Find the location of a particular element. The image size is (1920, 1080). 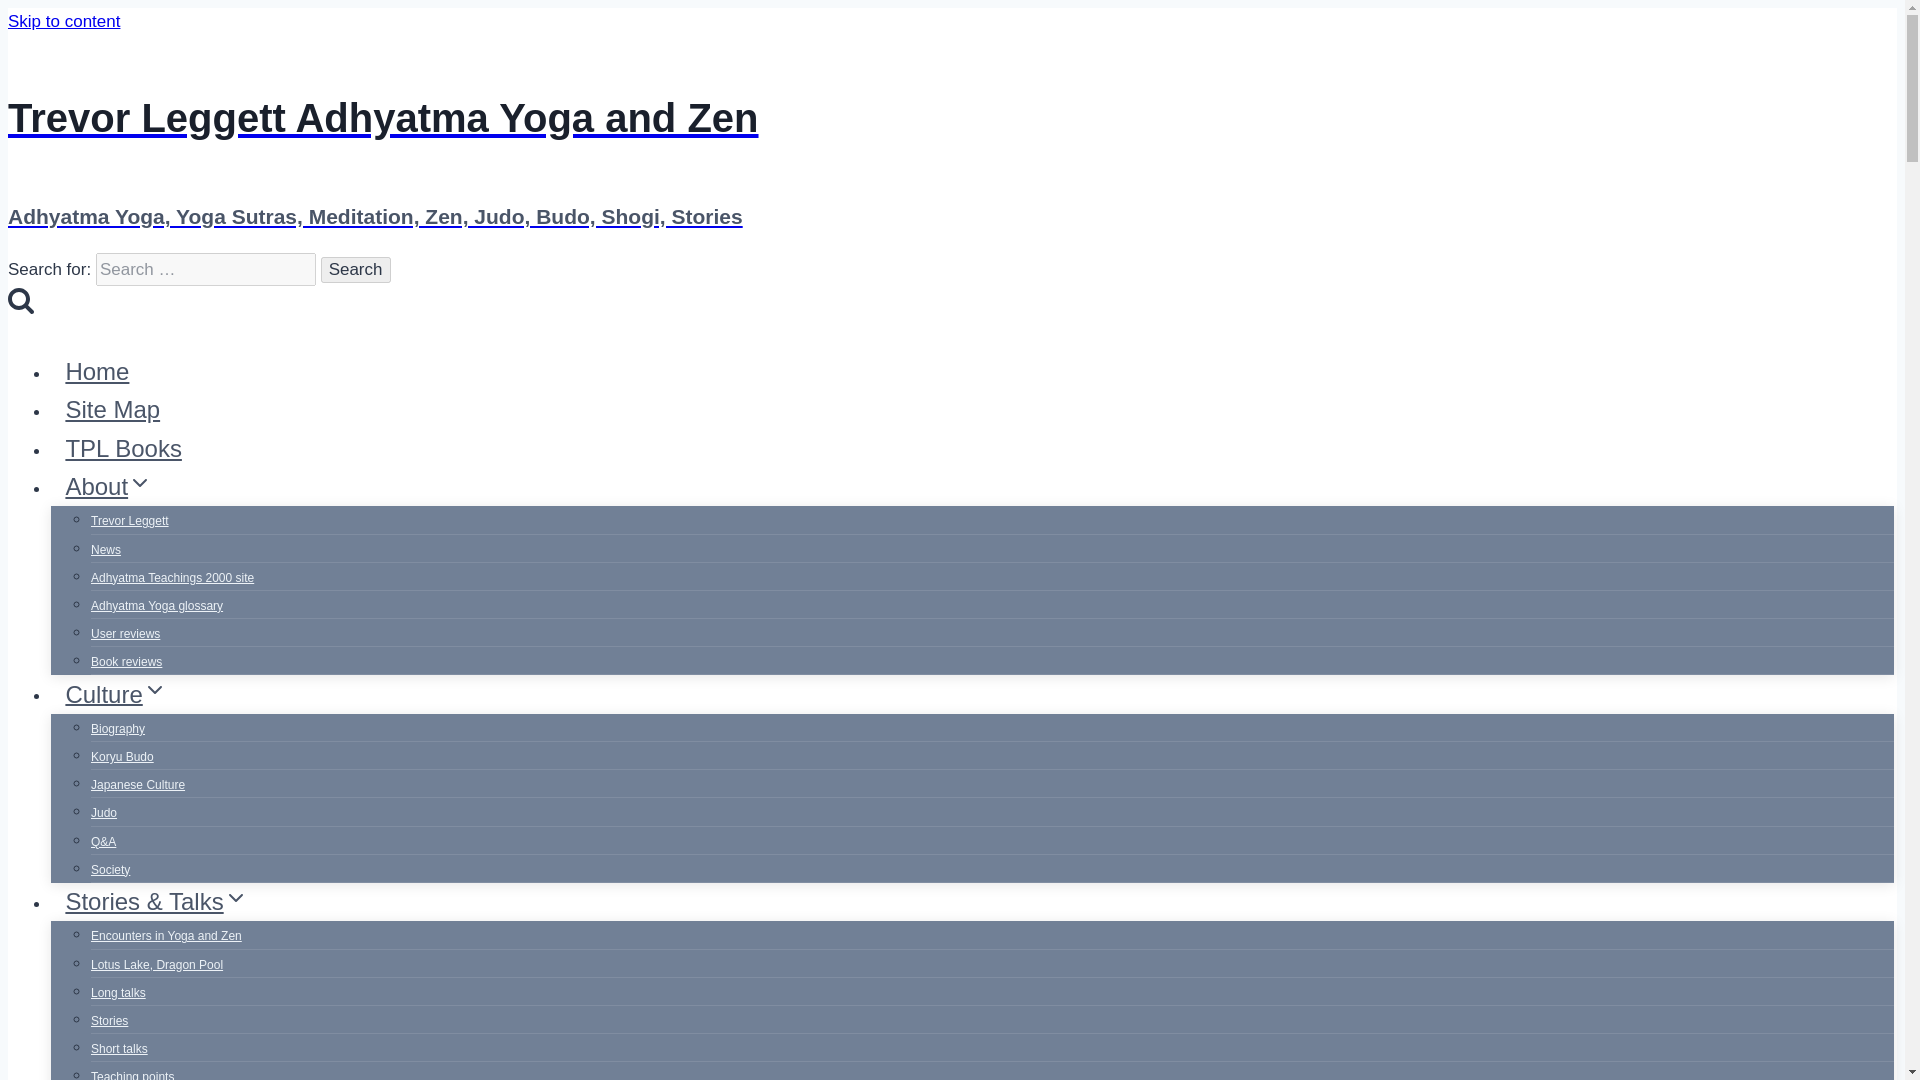

Adhyatma Teachings 2000 site is located at coordinates (172, 578).